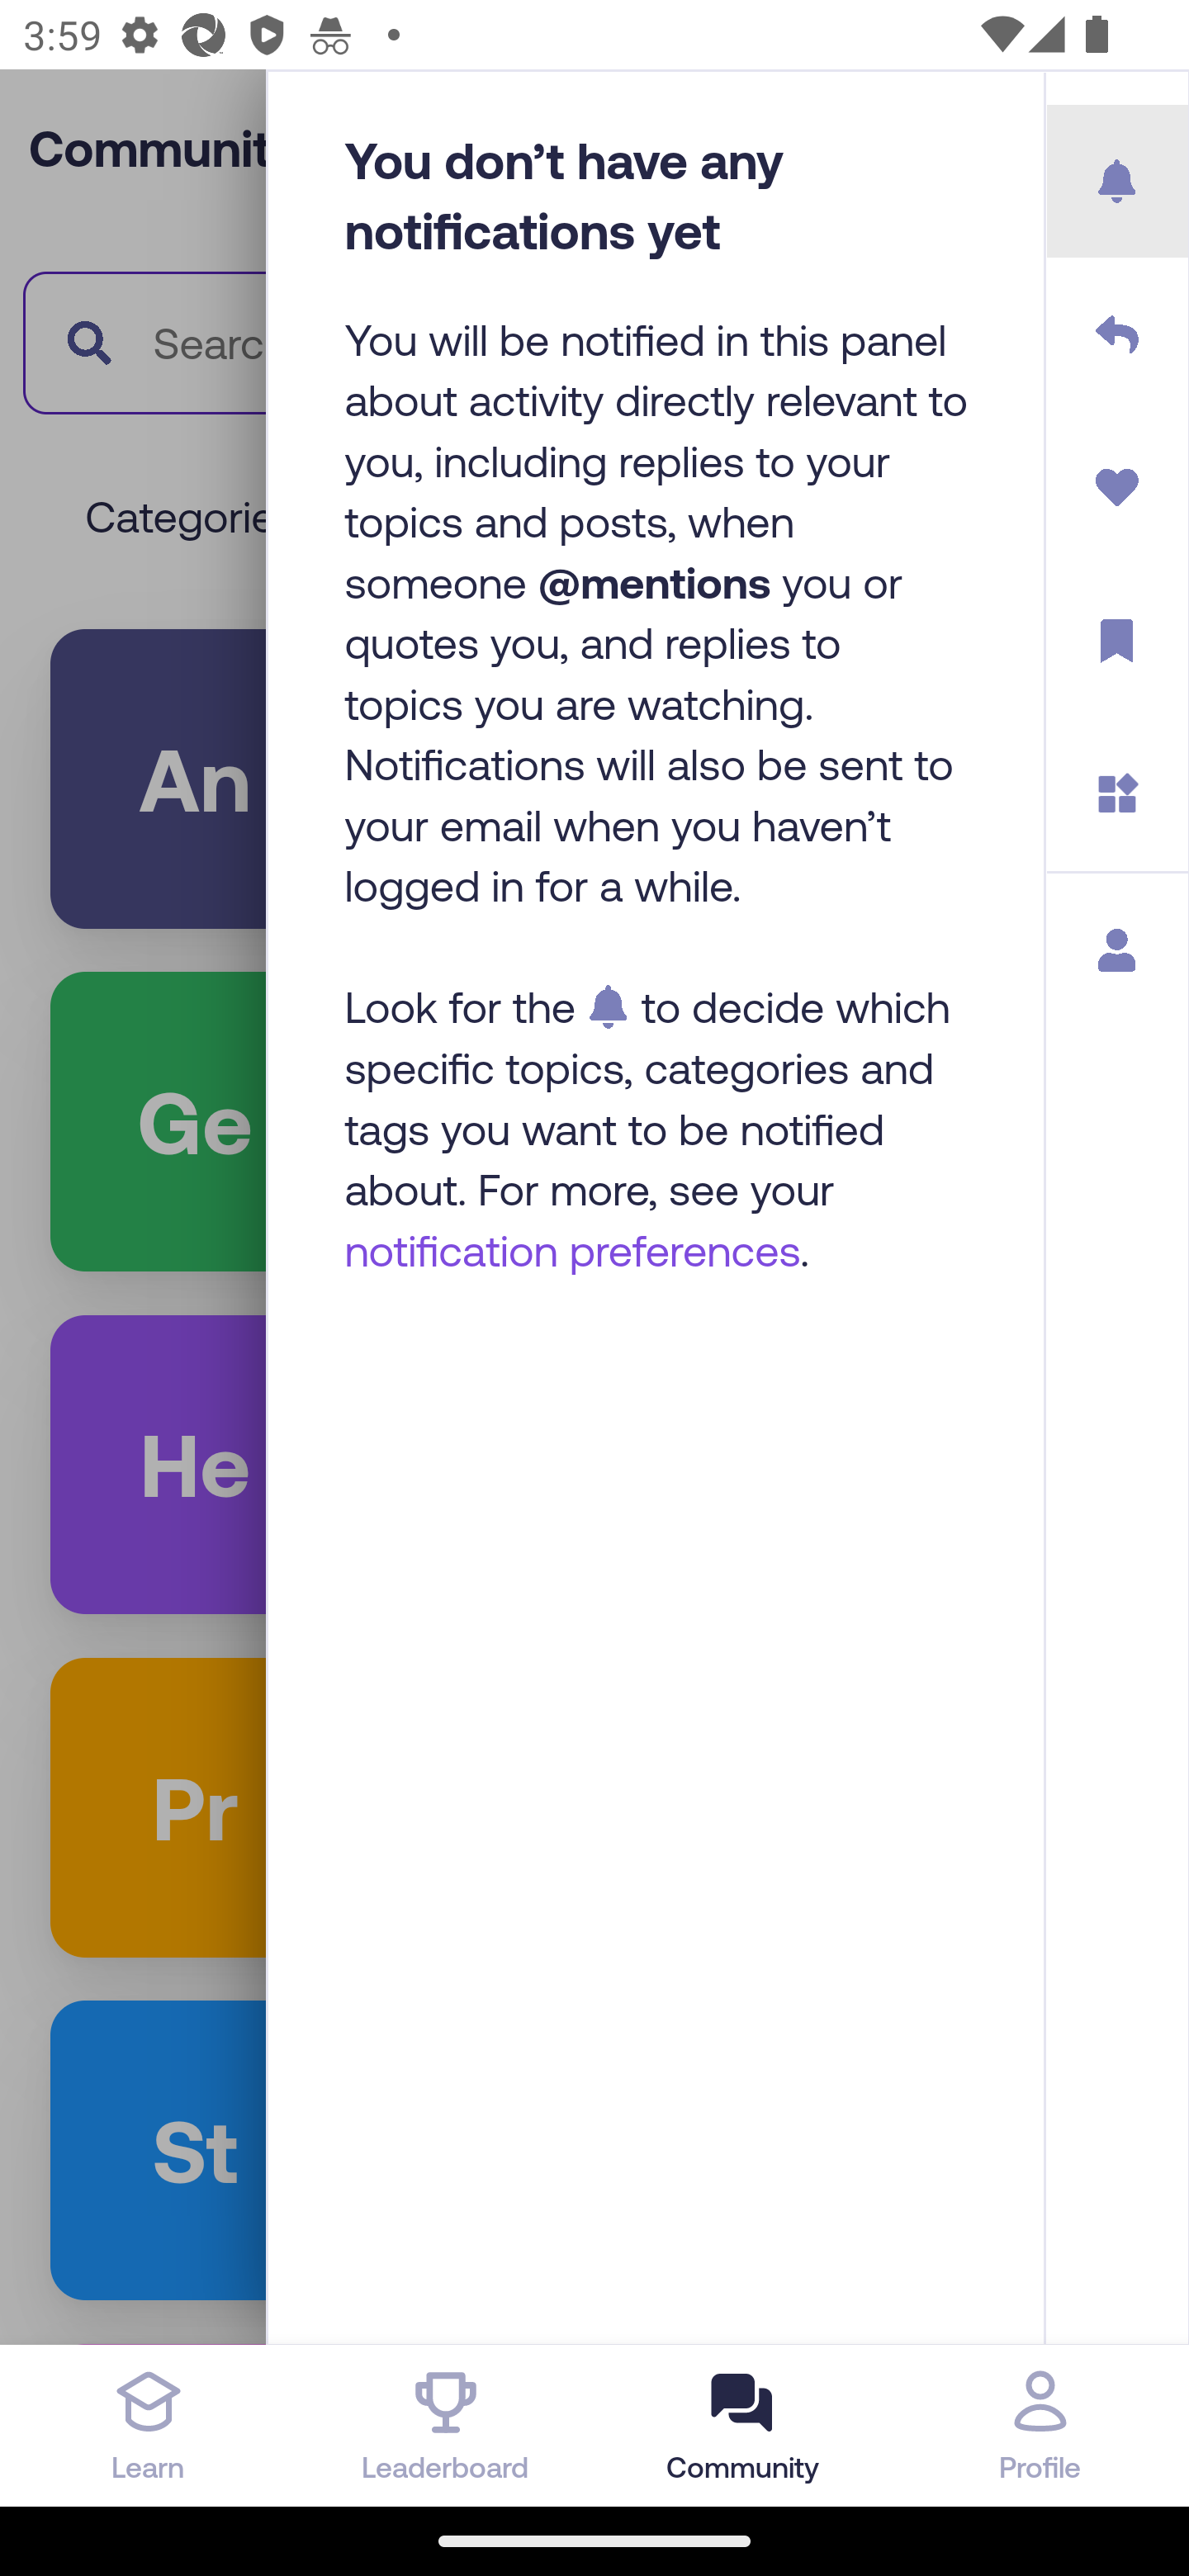  I want to click on Other notifications, so click(1118, 794).